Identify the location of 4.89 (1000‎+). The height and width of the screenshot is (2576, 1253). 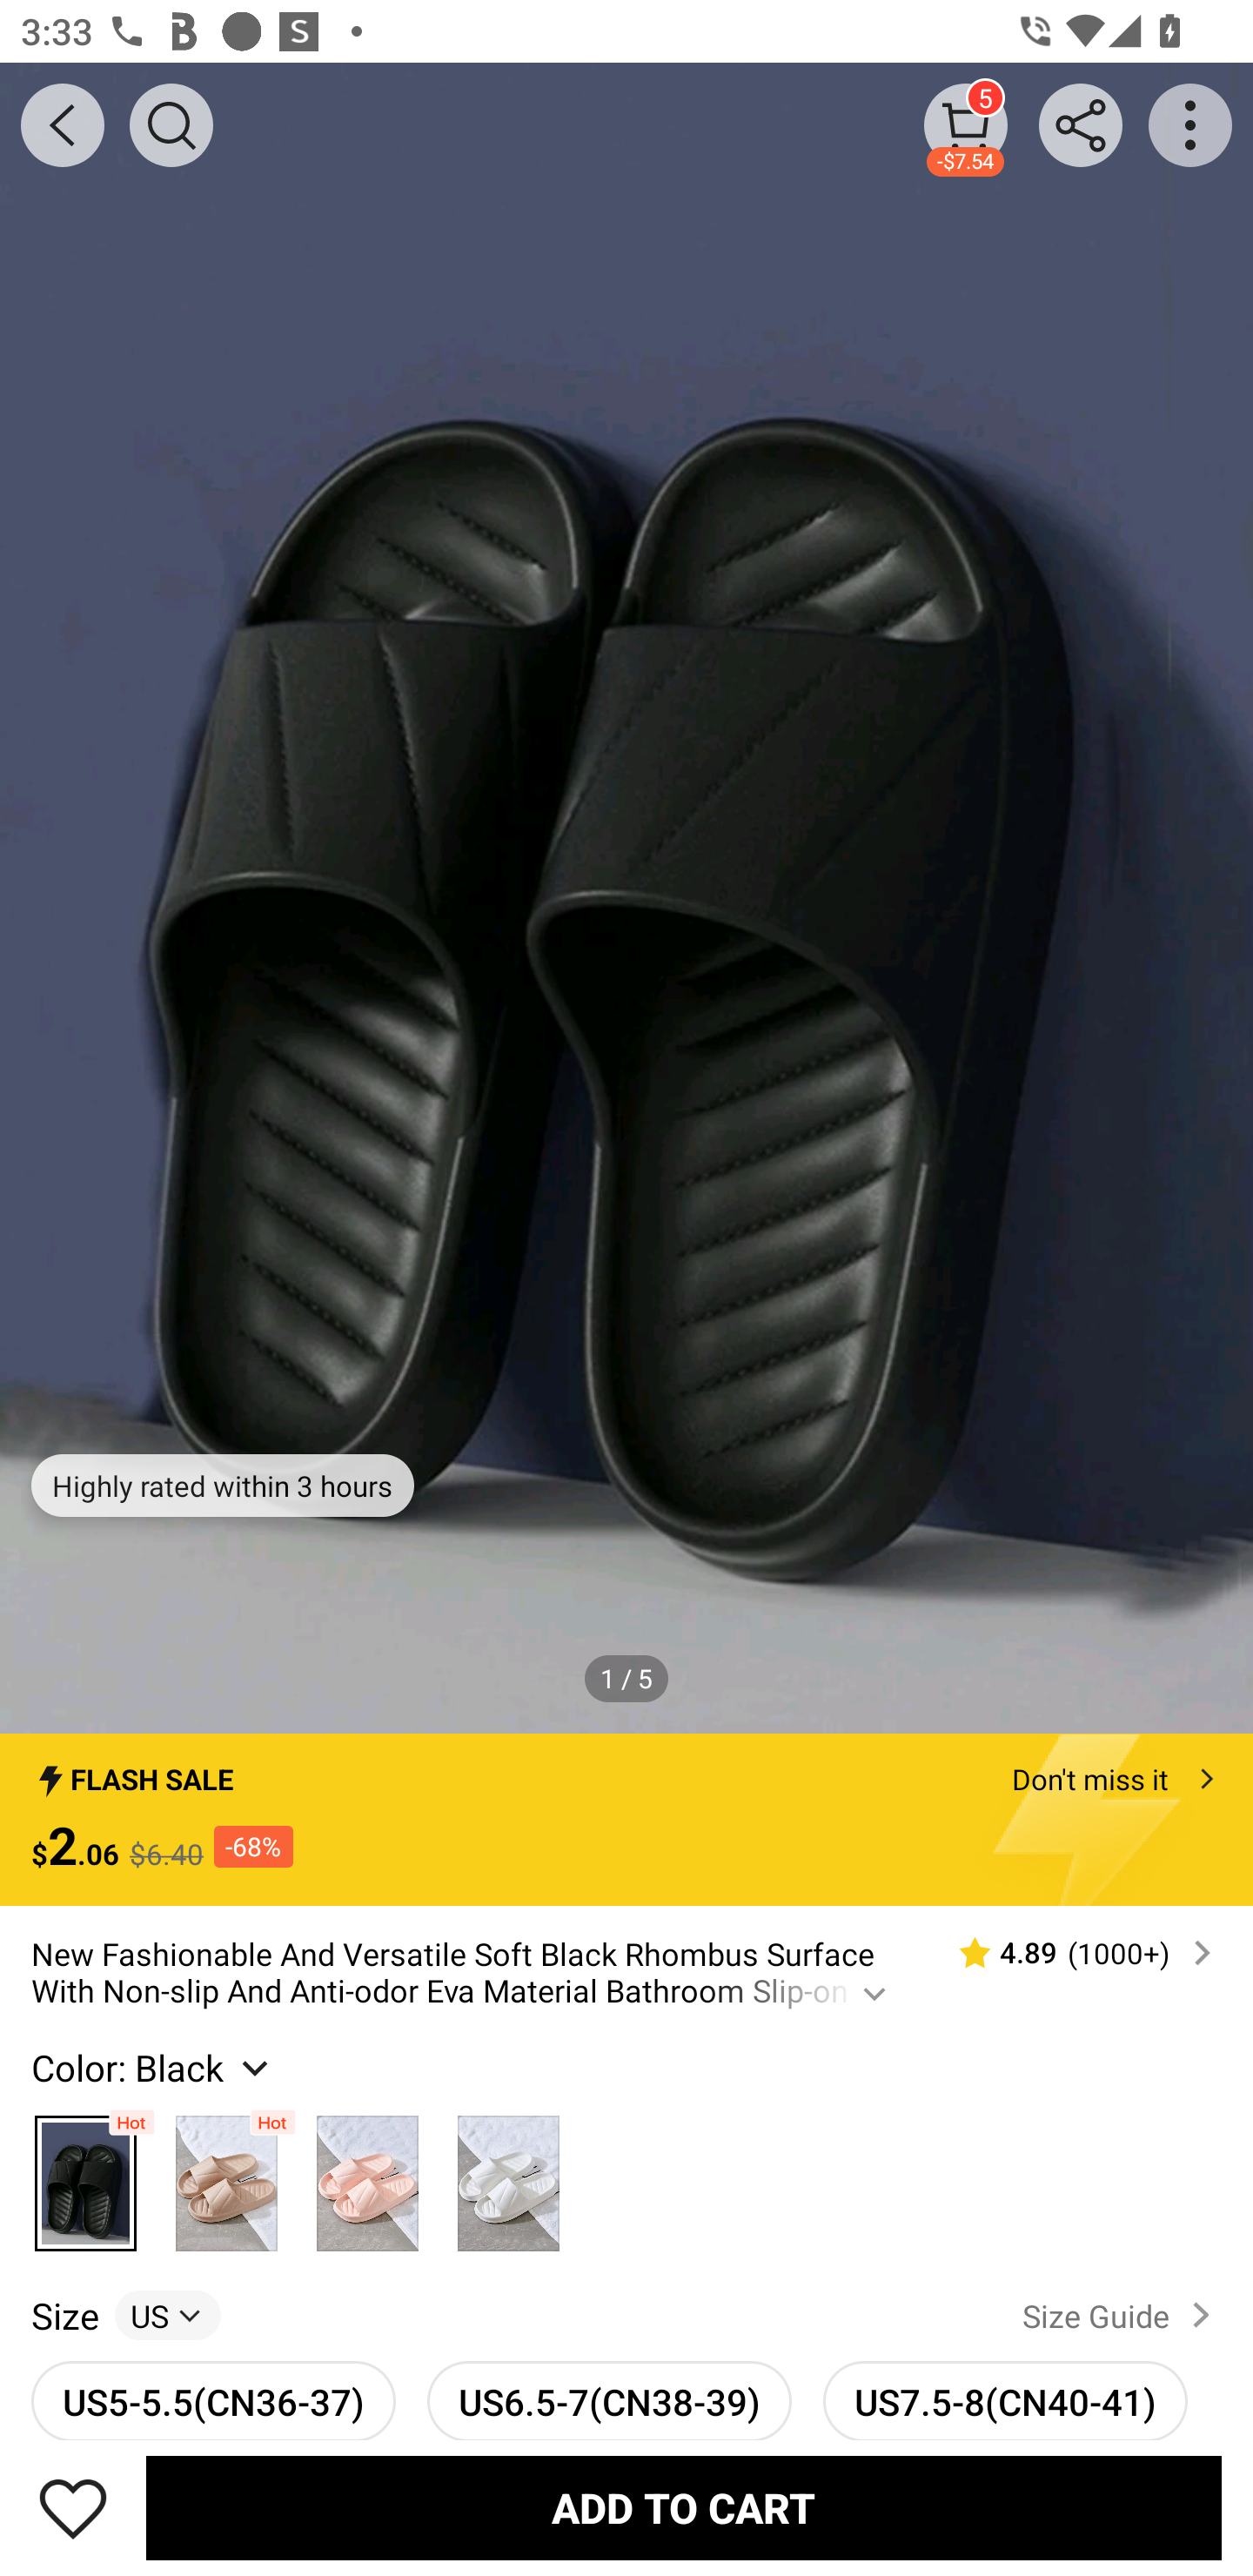
(1073, 1953).